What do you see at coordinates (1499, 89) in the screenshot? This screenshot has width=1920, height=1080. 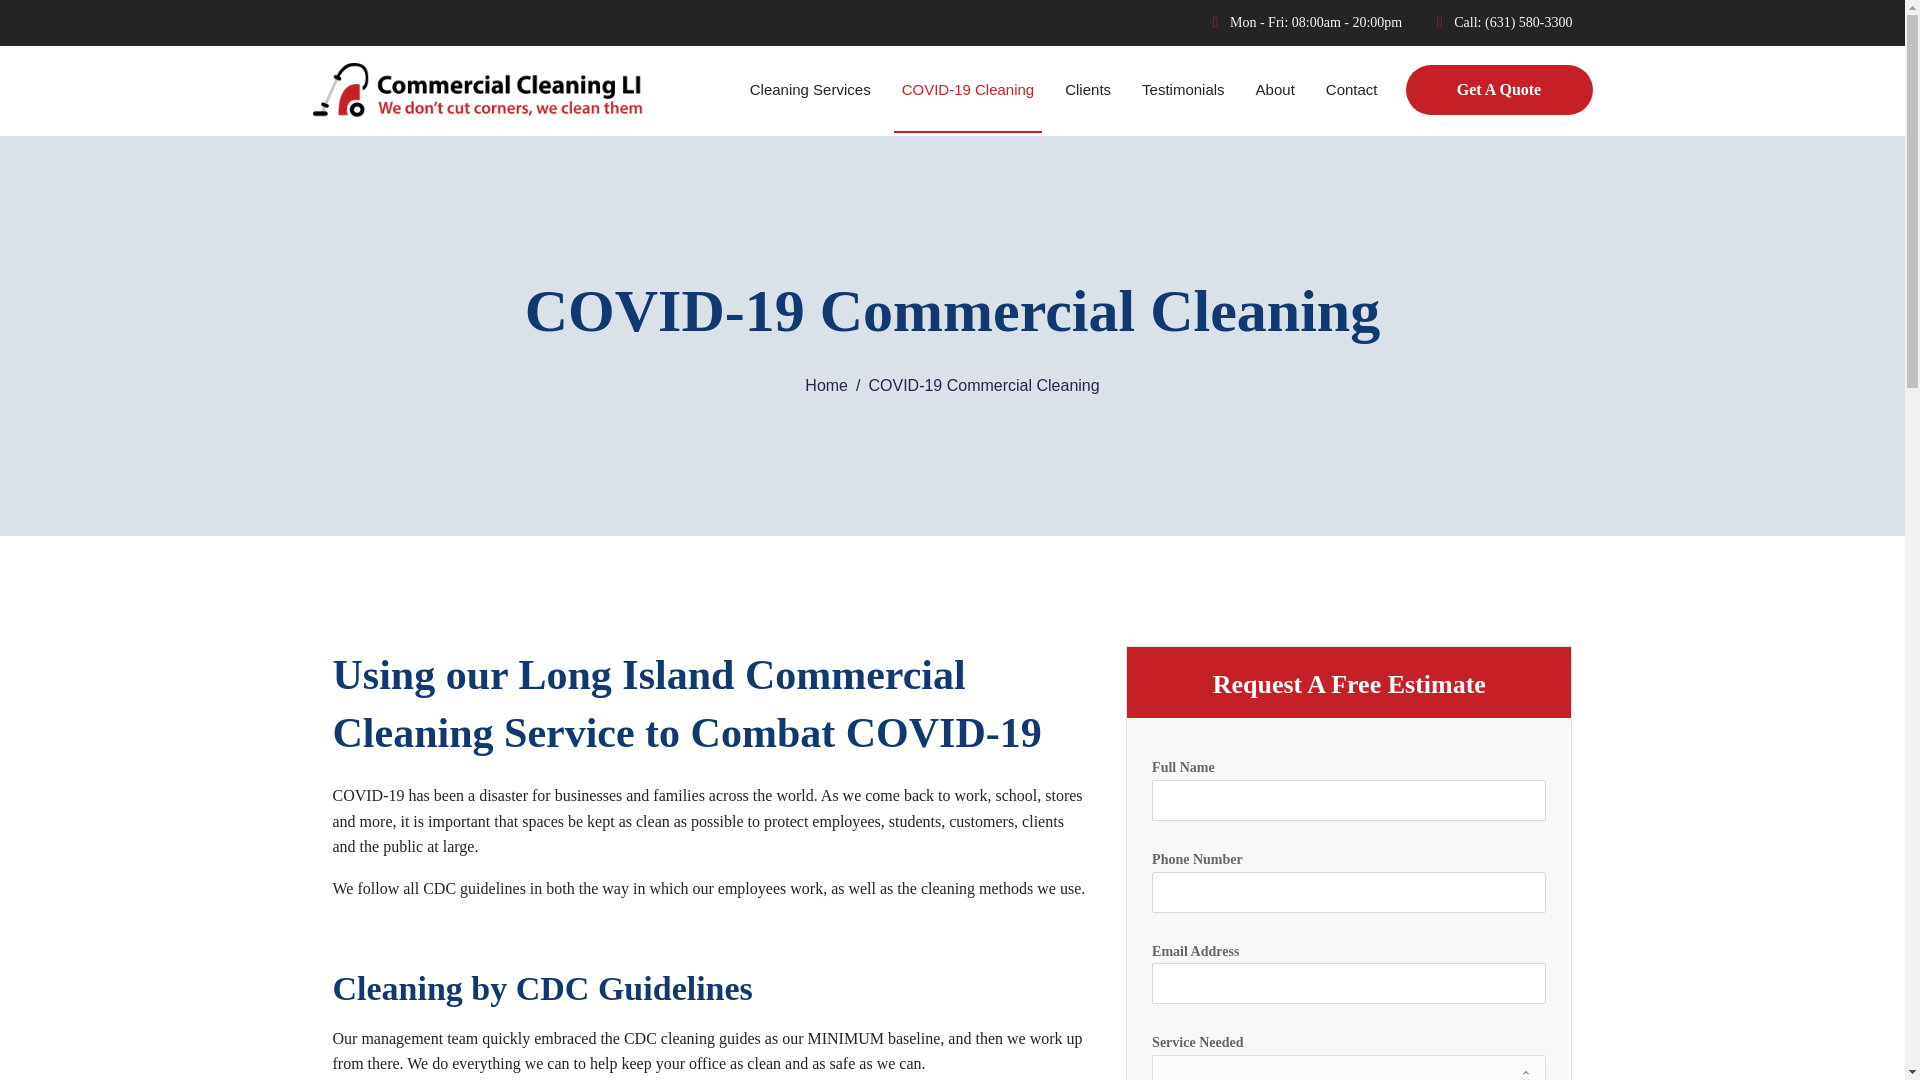 I see `Get A Quote` at bounding box center [1499, 89].